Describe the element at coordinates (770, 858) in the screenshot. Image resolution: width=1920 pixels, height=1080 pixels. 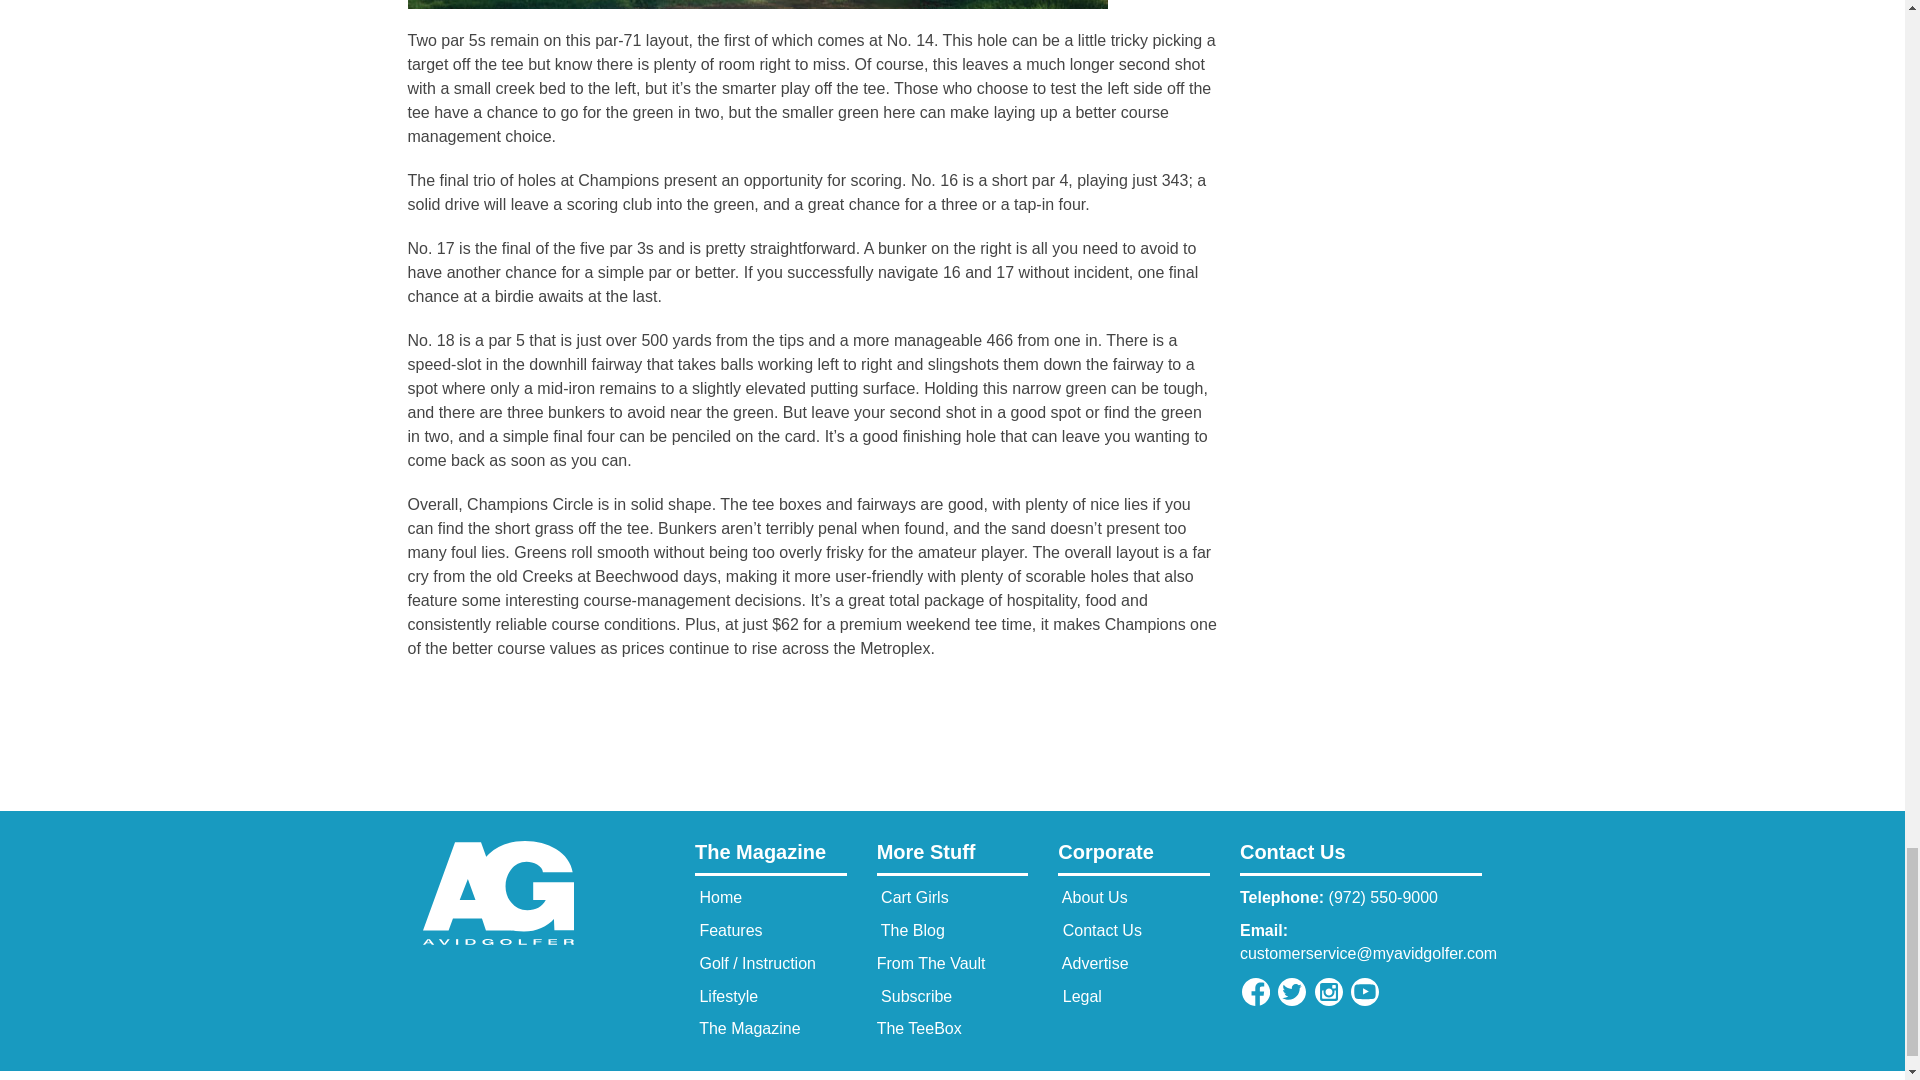
I see `The Magazine` at that location.